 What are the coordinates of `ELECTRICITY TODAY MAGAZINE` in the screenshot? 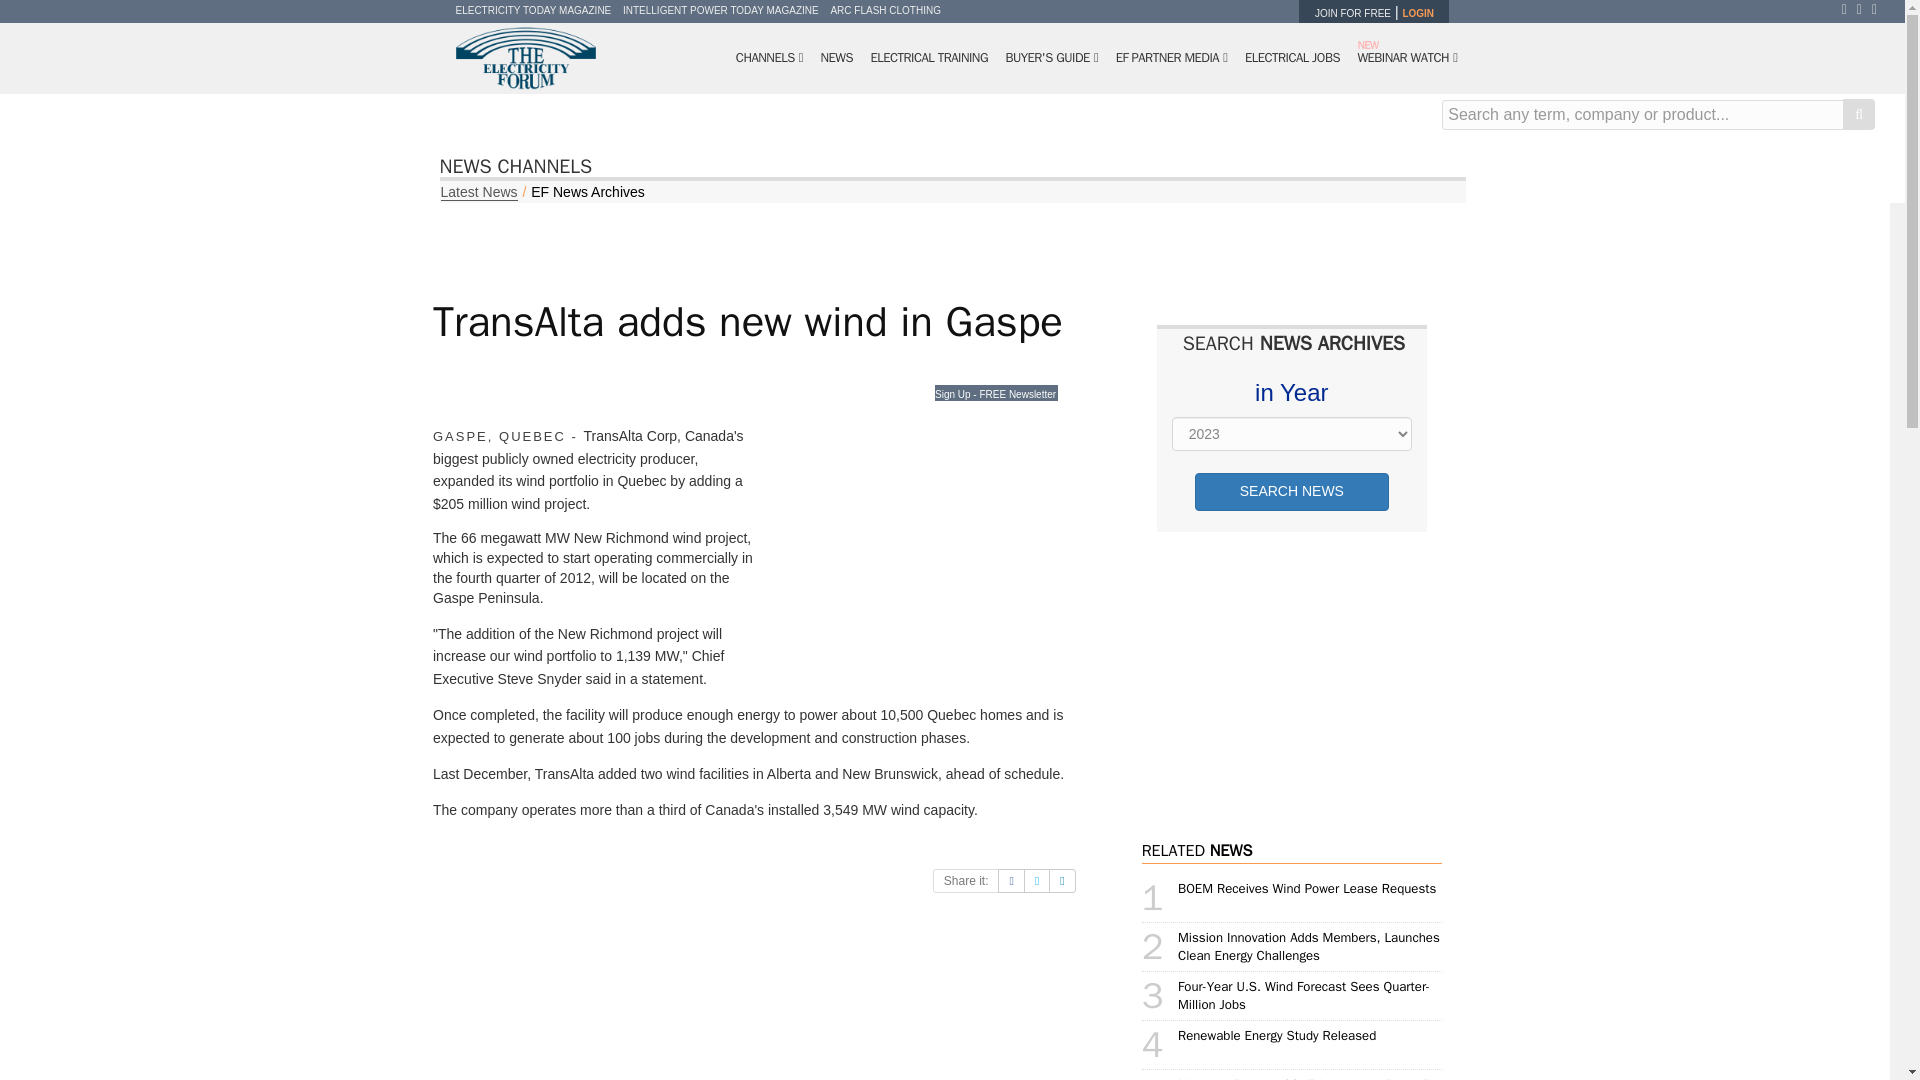 It's located at (534, 10).